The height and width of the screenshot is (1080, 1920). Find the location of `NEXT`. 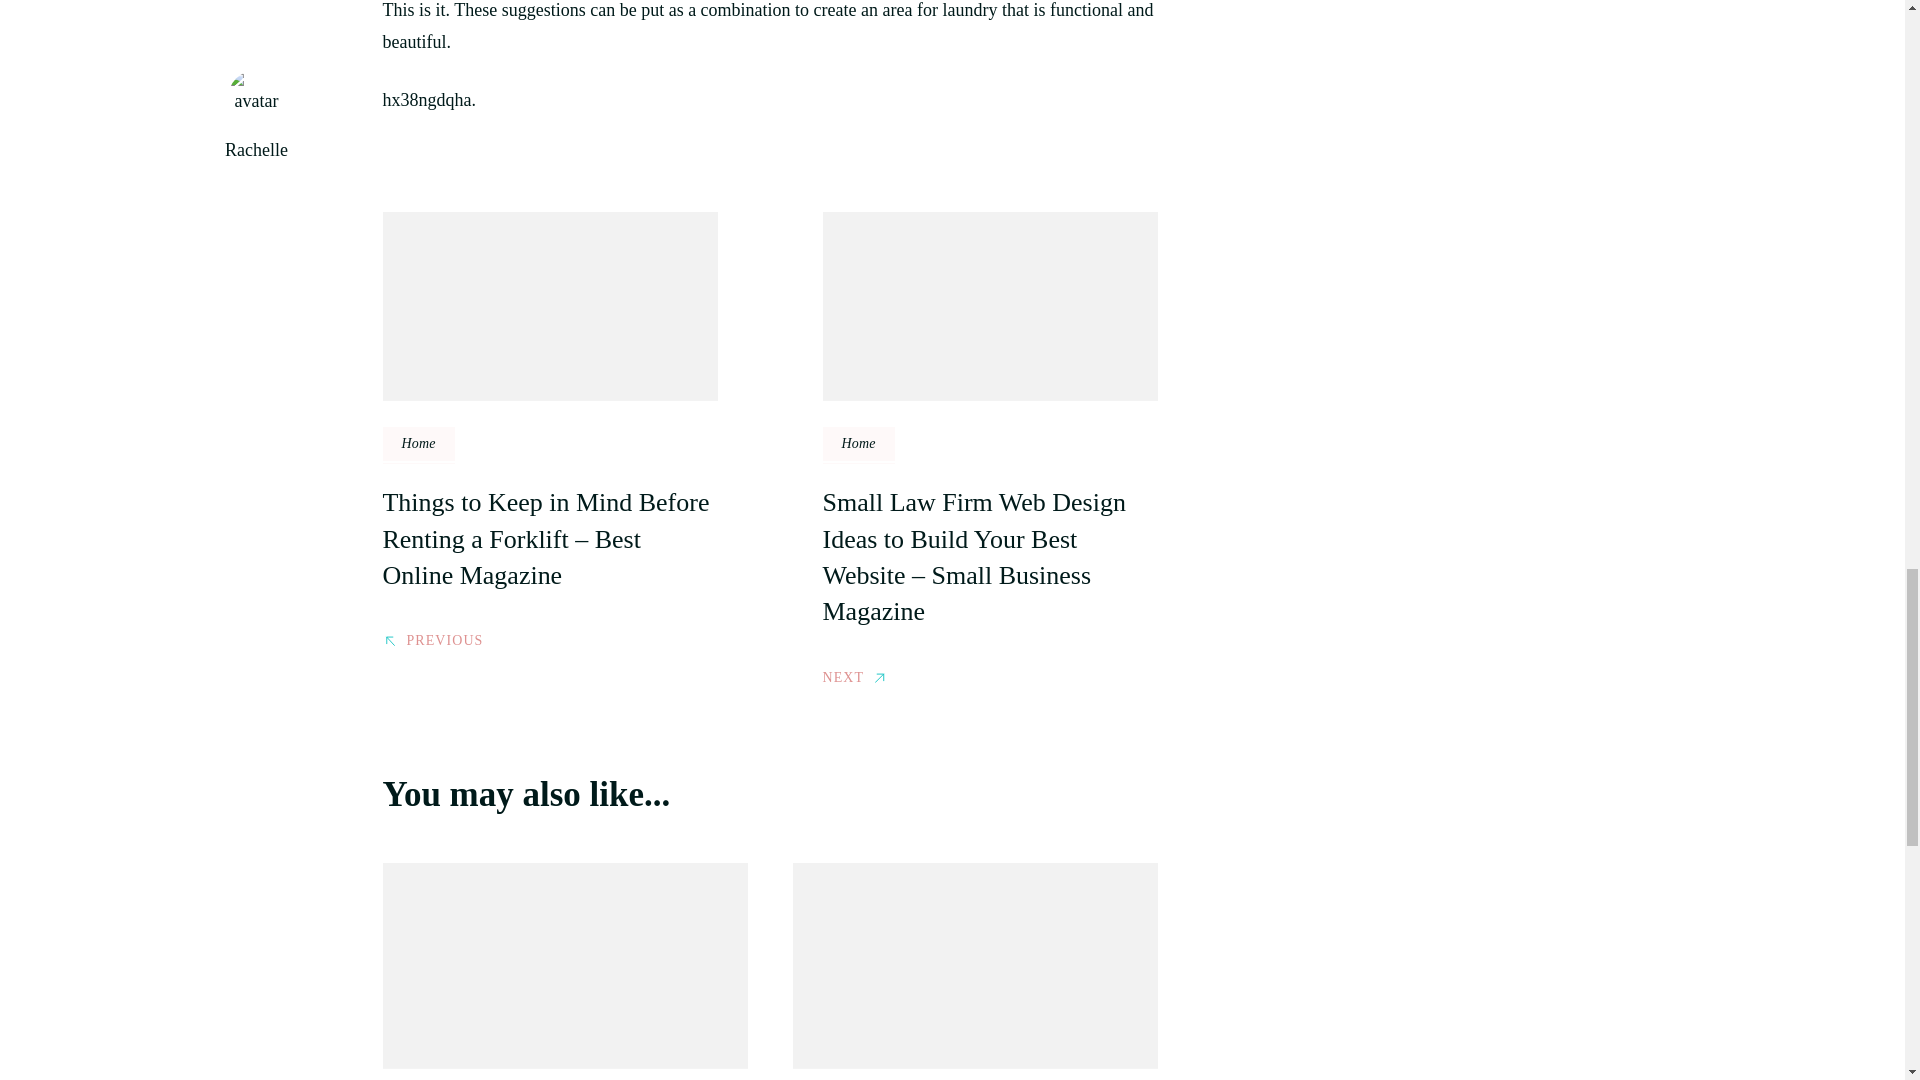

NEXT is located at coordinates (854, 676).